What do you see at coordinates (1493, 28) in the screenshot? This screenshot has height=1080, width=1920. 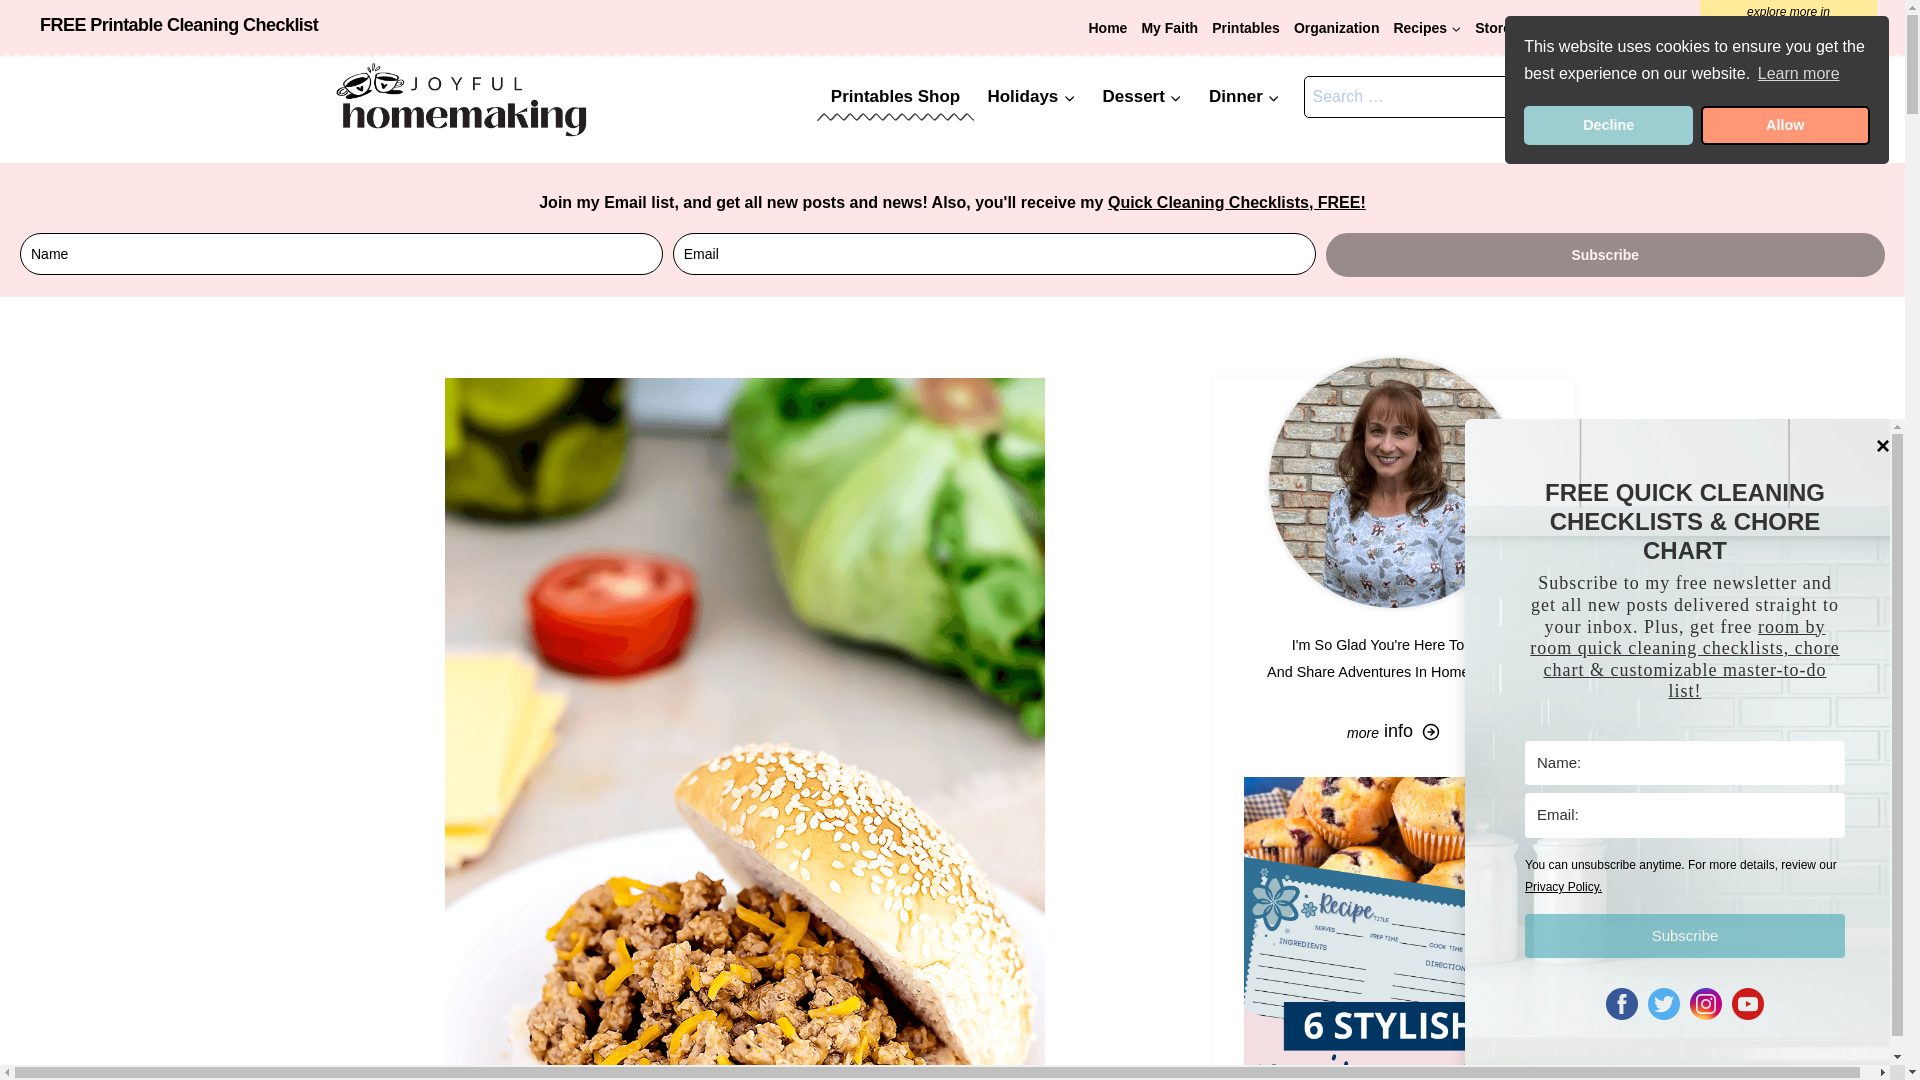 I see `Store` at bounding box center [1493, 28].